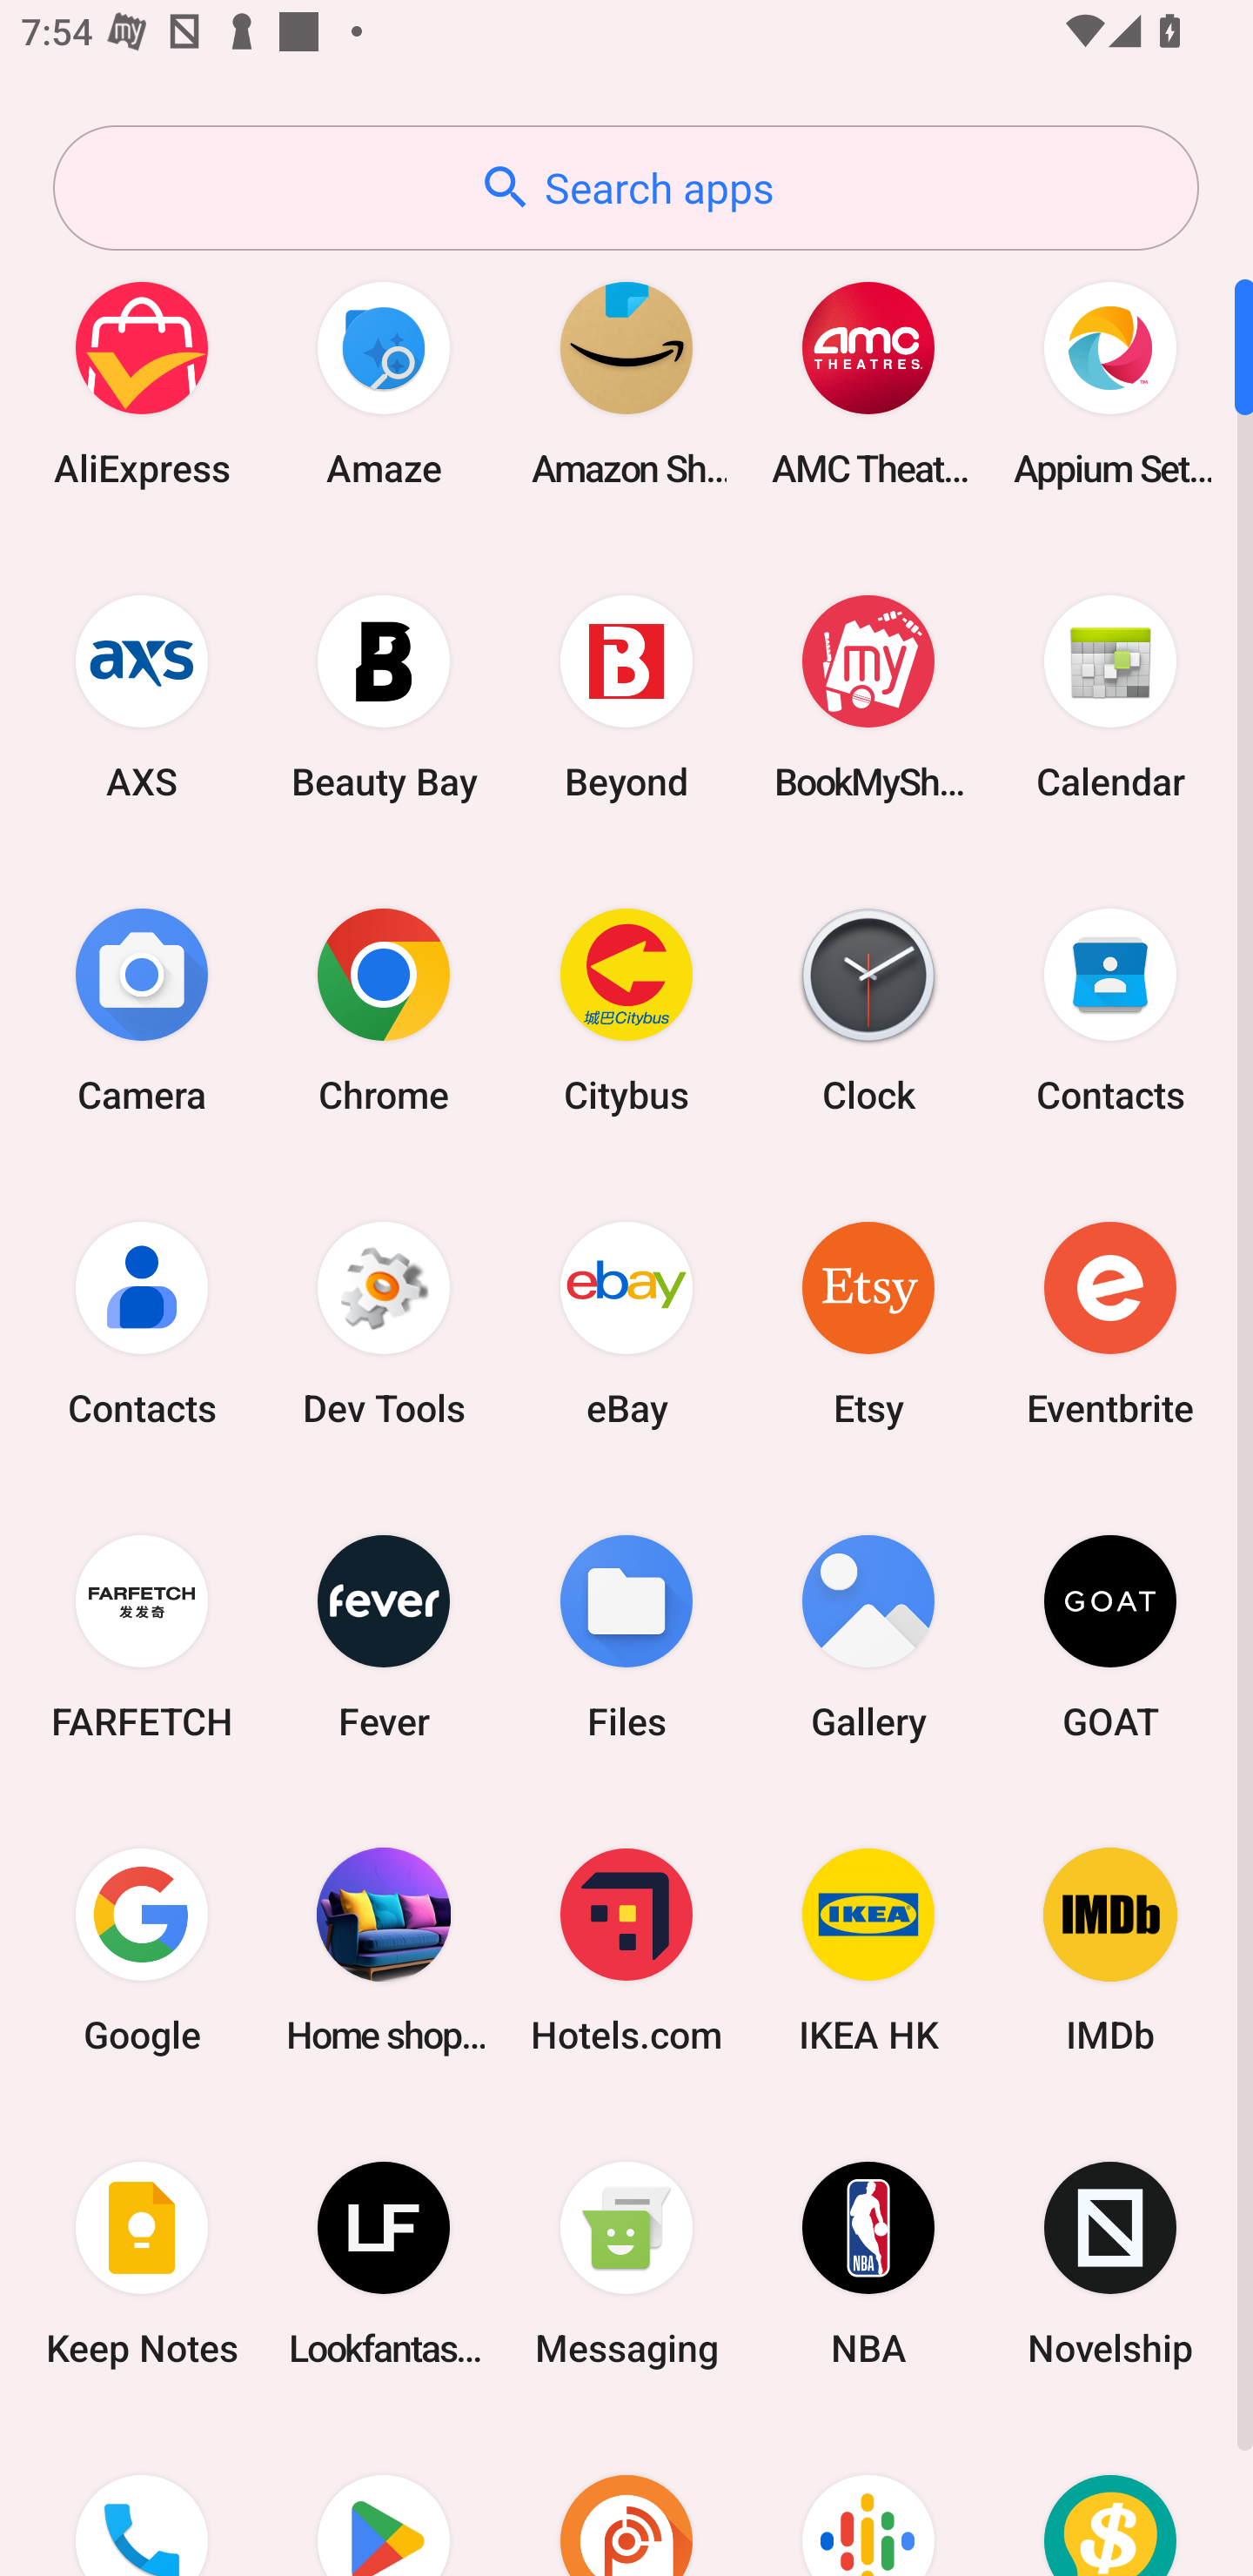  Describe the element at coordinates (384, 1010) in the screenshot. I see `Chrome` at that location.